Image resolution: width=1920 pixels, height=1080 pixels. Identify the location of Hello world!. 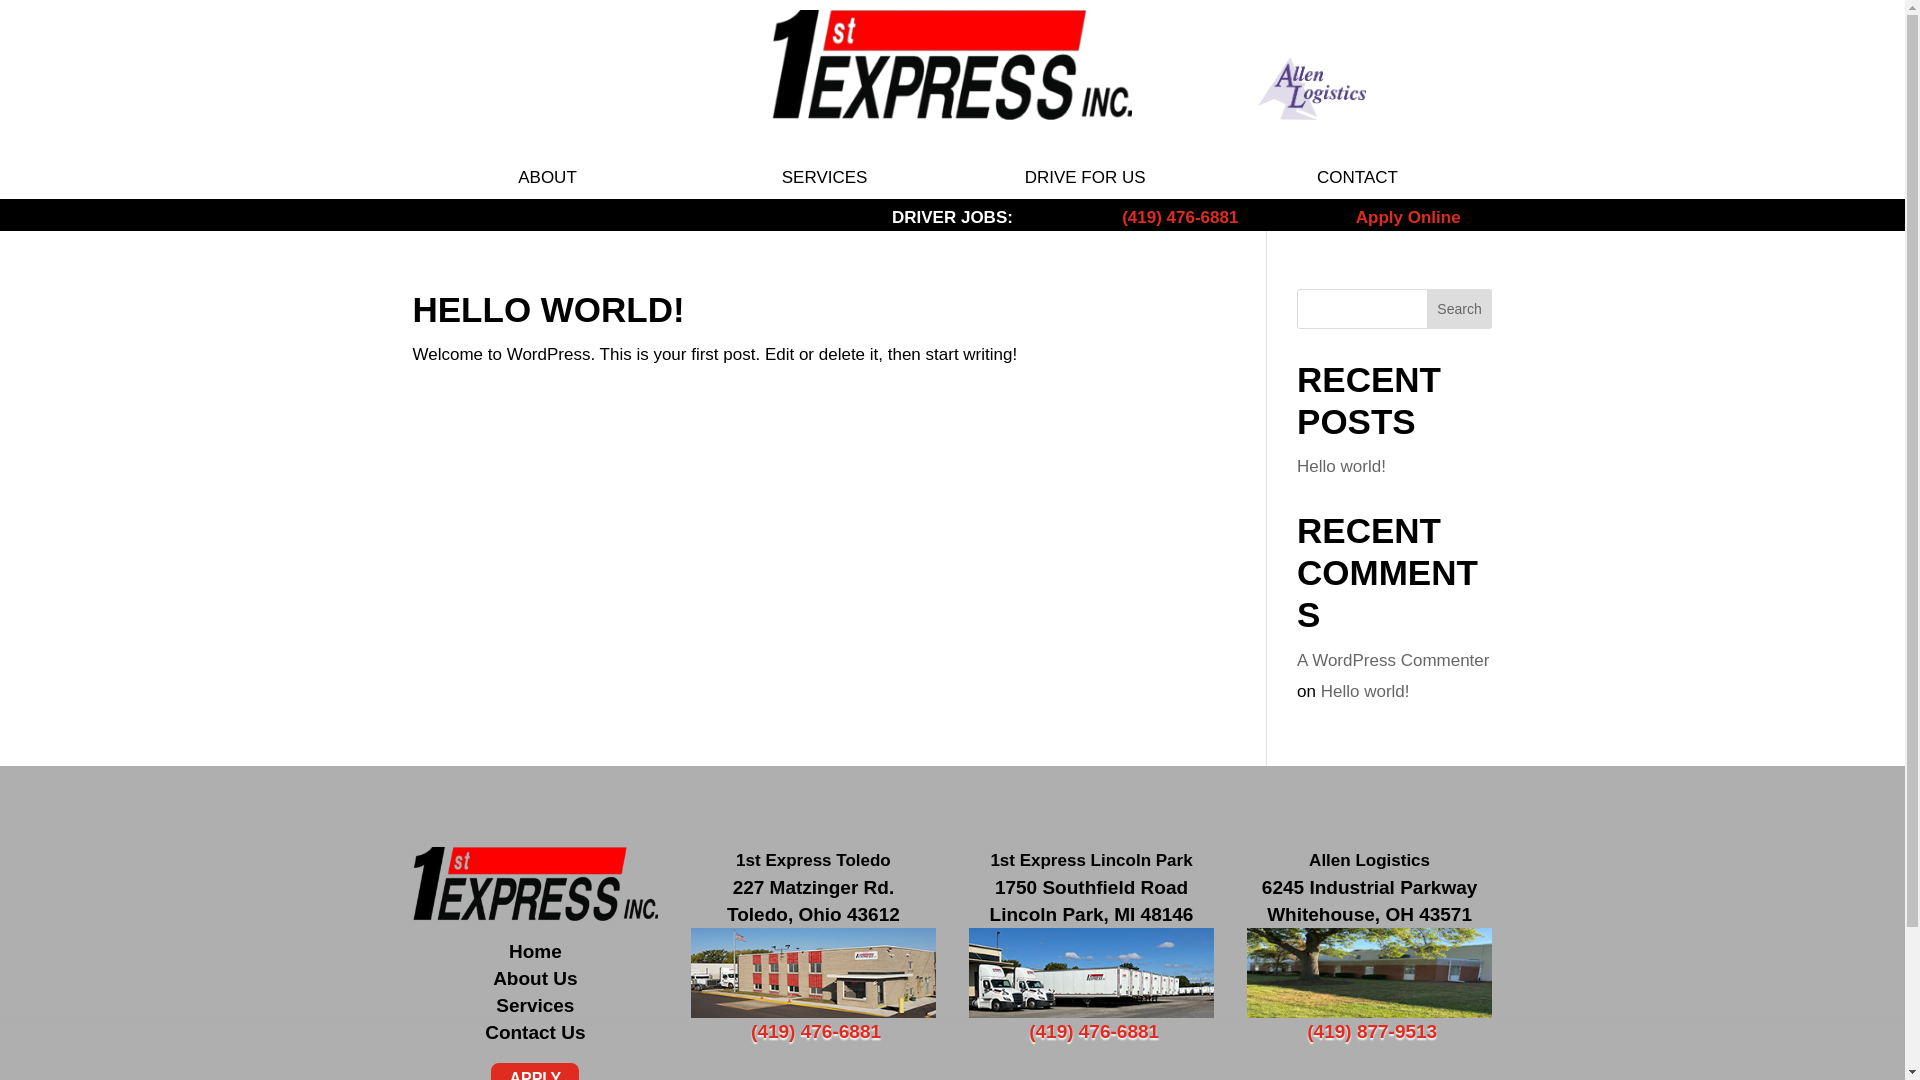
(1366, 692).